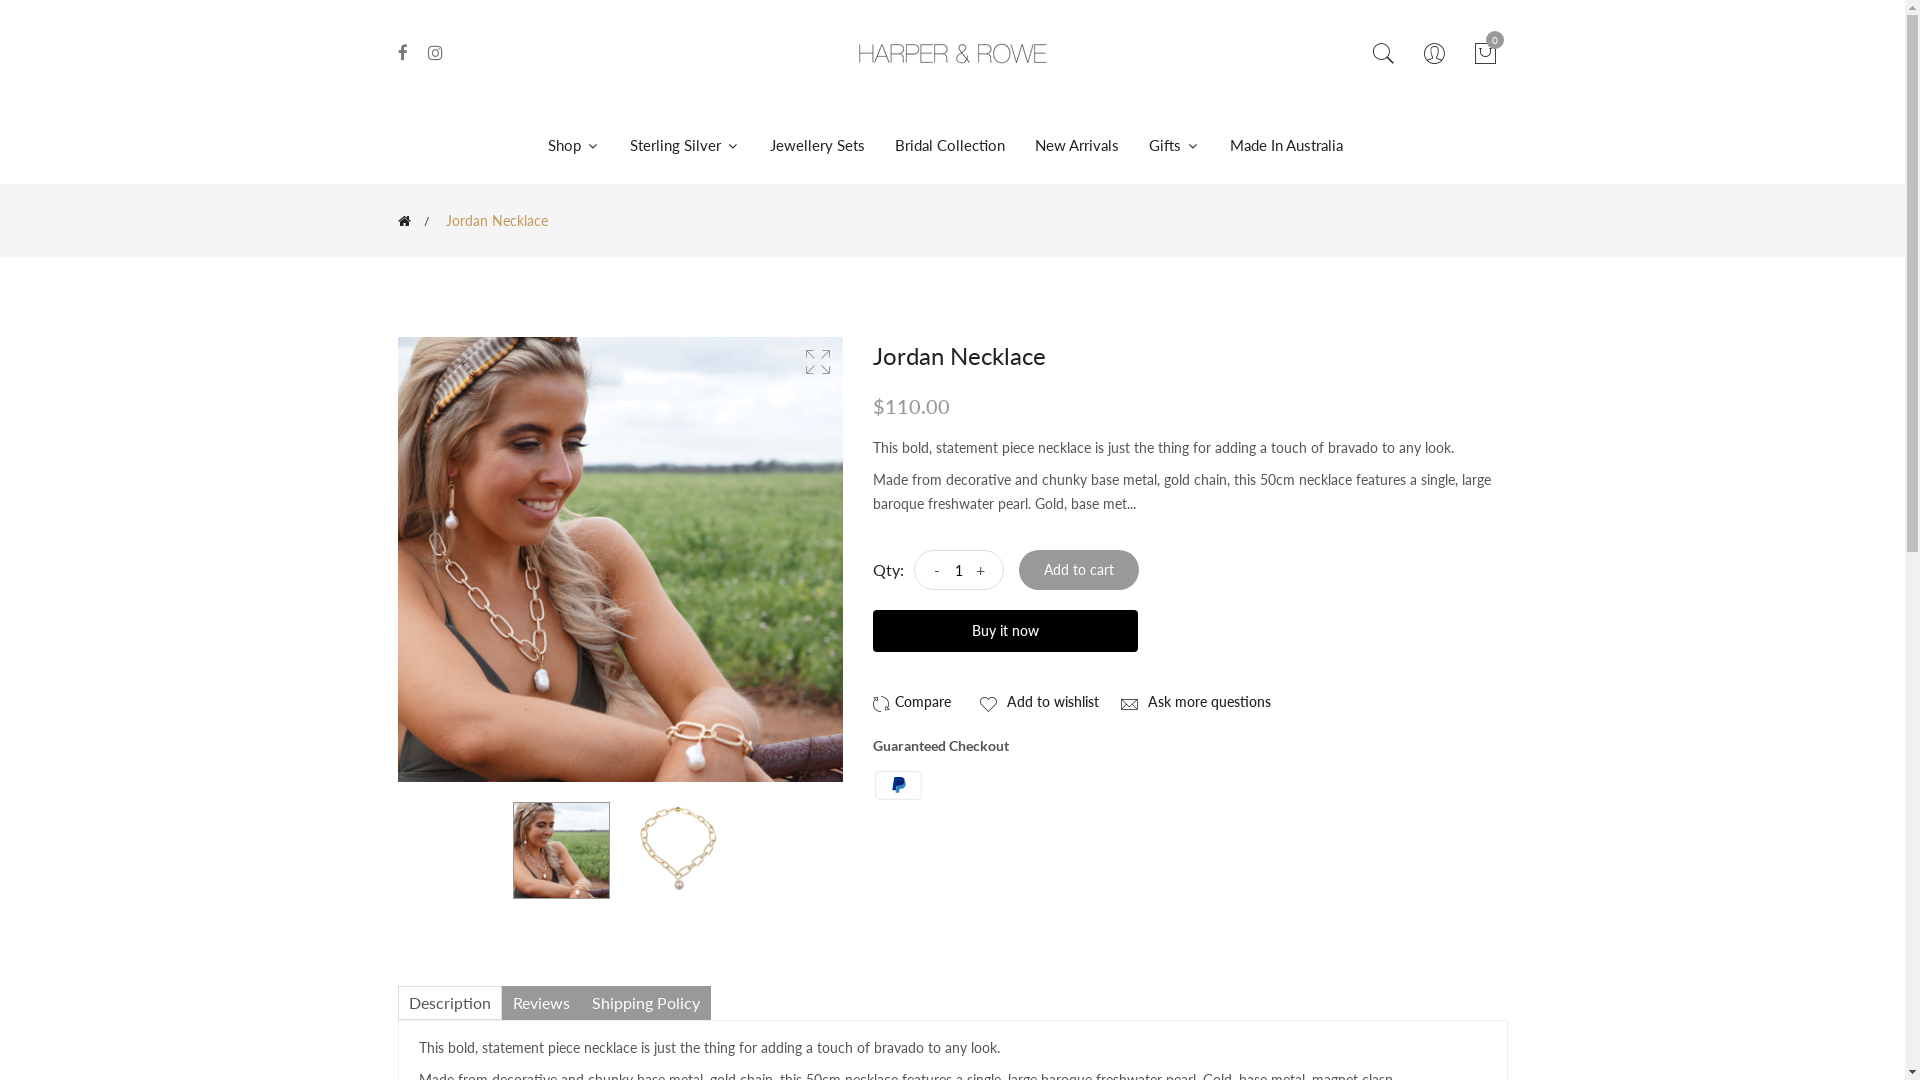 The width and height of the screenshot is (1920, 1080). What do you see at coordinates (684, 146) in the screenshot?
I see `Sterling Silver` at bounding box center [684, 146].